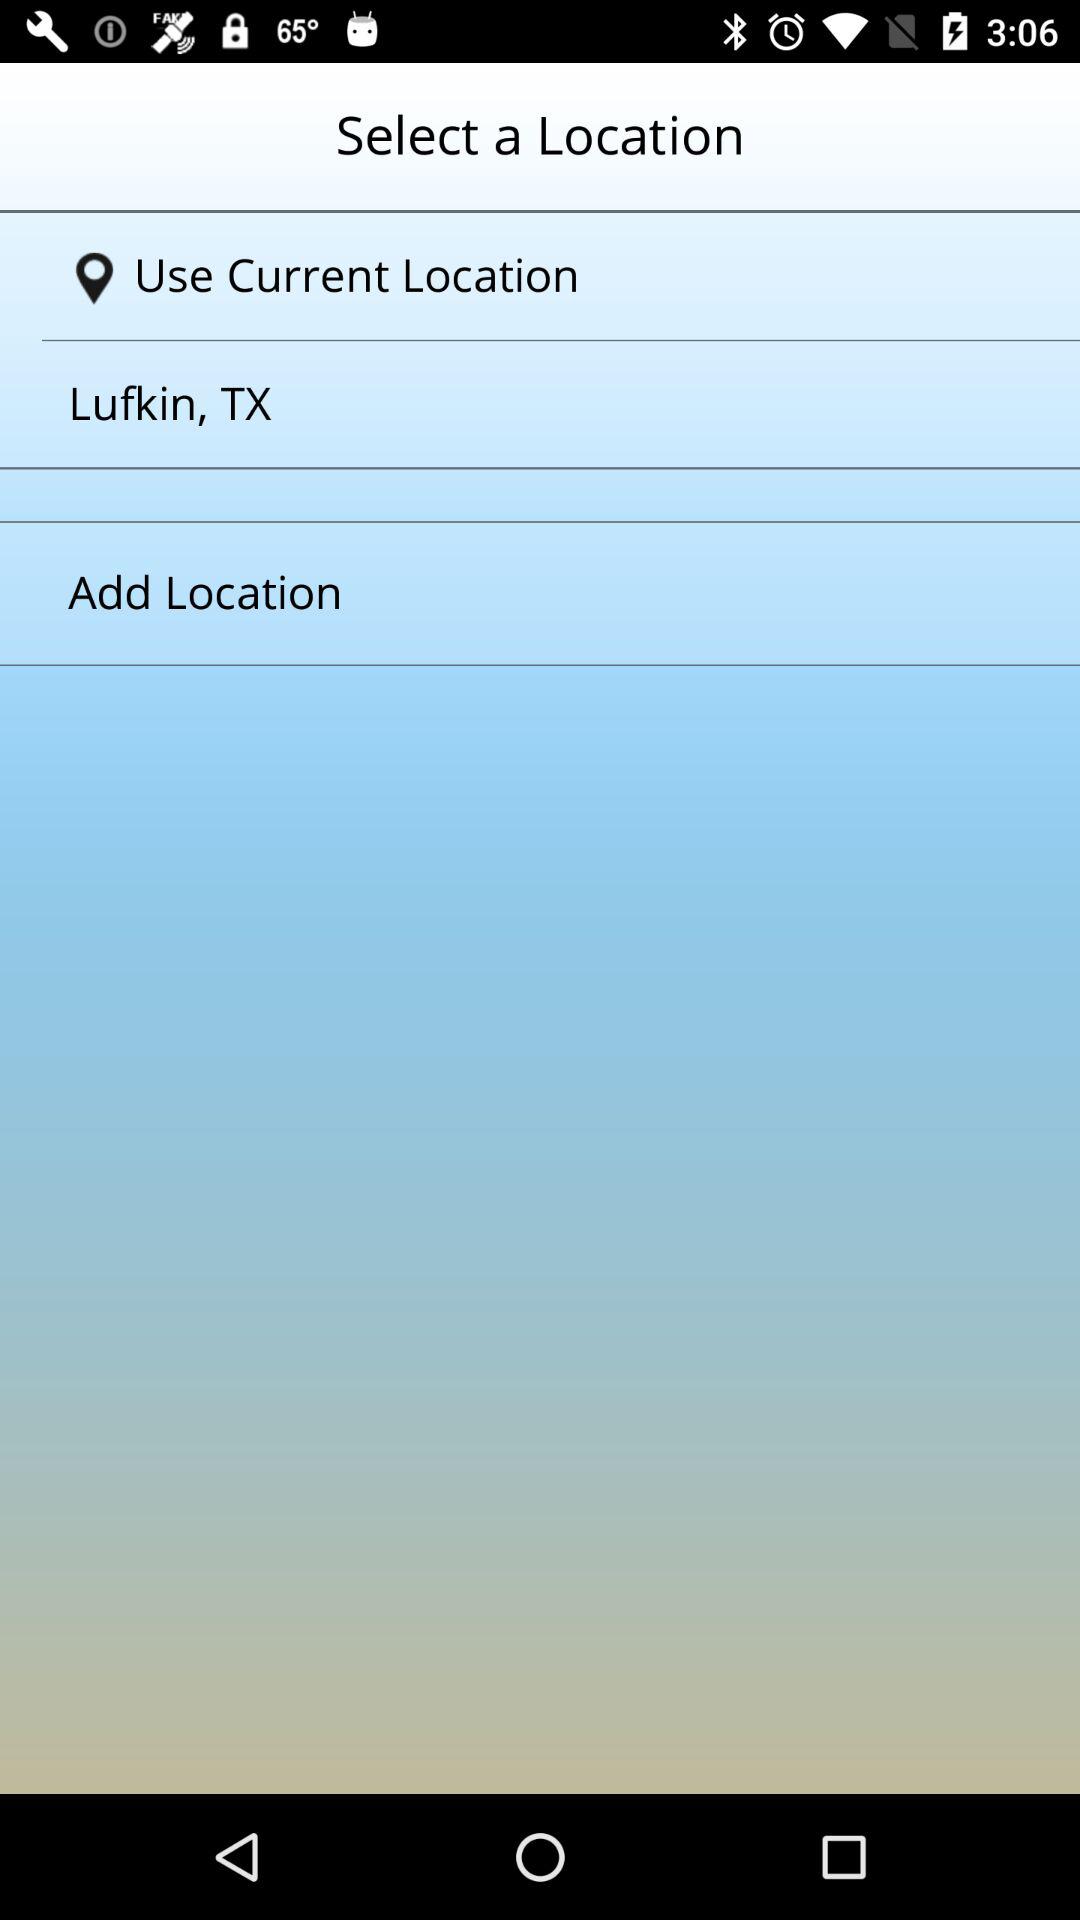 Image resolution: width=1080 pixels, height=1920 pixels. Describe the element at coordinates (548, 276) in the screenshot. I see `click on use current location` at that location.